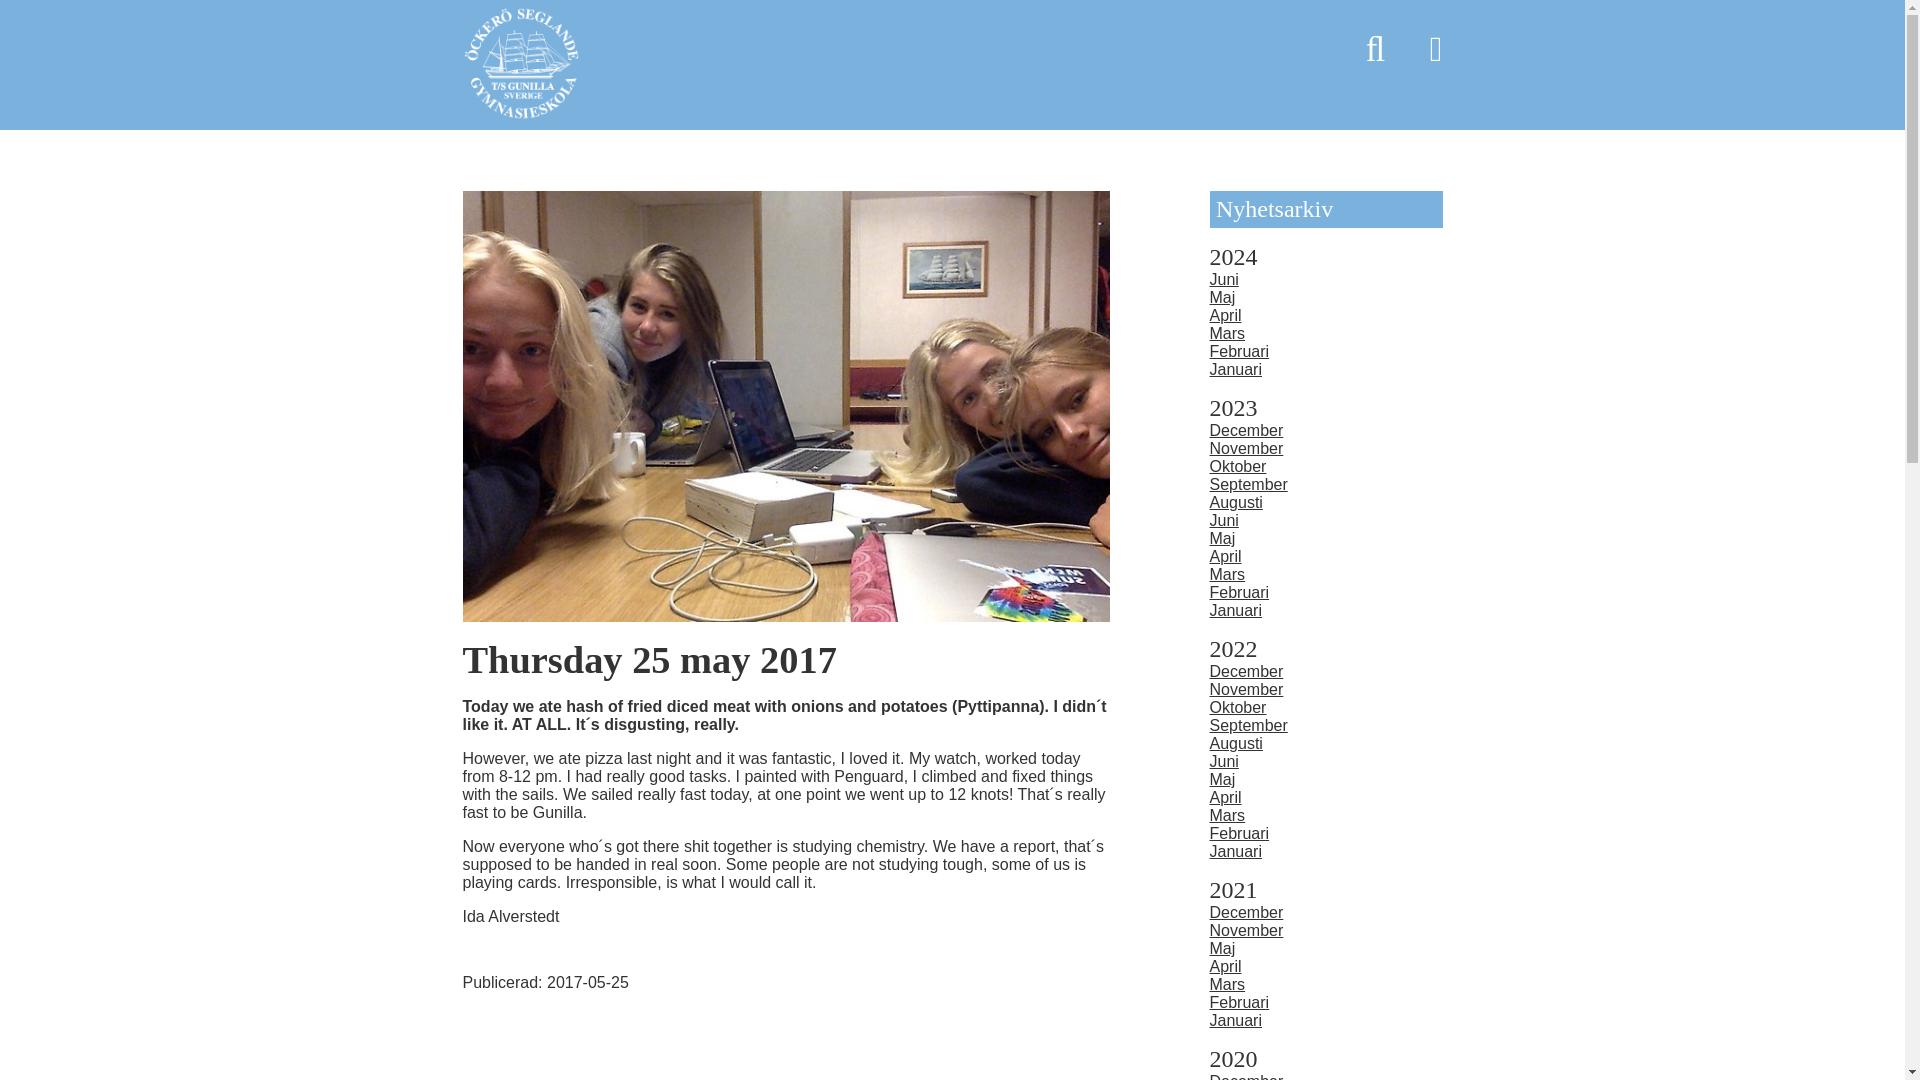 The width and height of the screenshot is (1920, 1080). What do you see at coordinates (1239, 592) in the screenshot?
I see `feb 2023` at bounding box center [1239, 592].